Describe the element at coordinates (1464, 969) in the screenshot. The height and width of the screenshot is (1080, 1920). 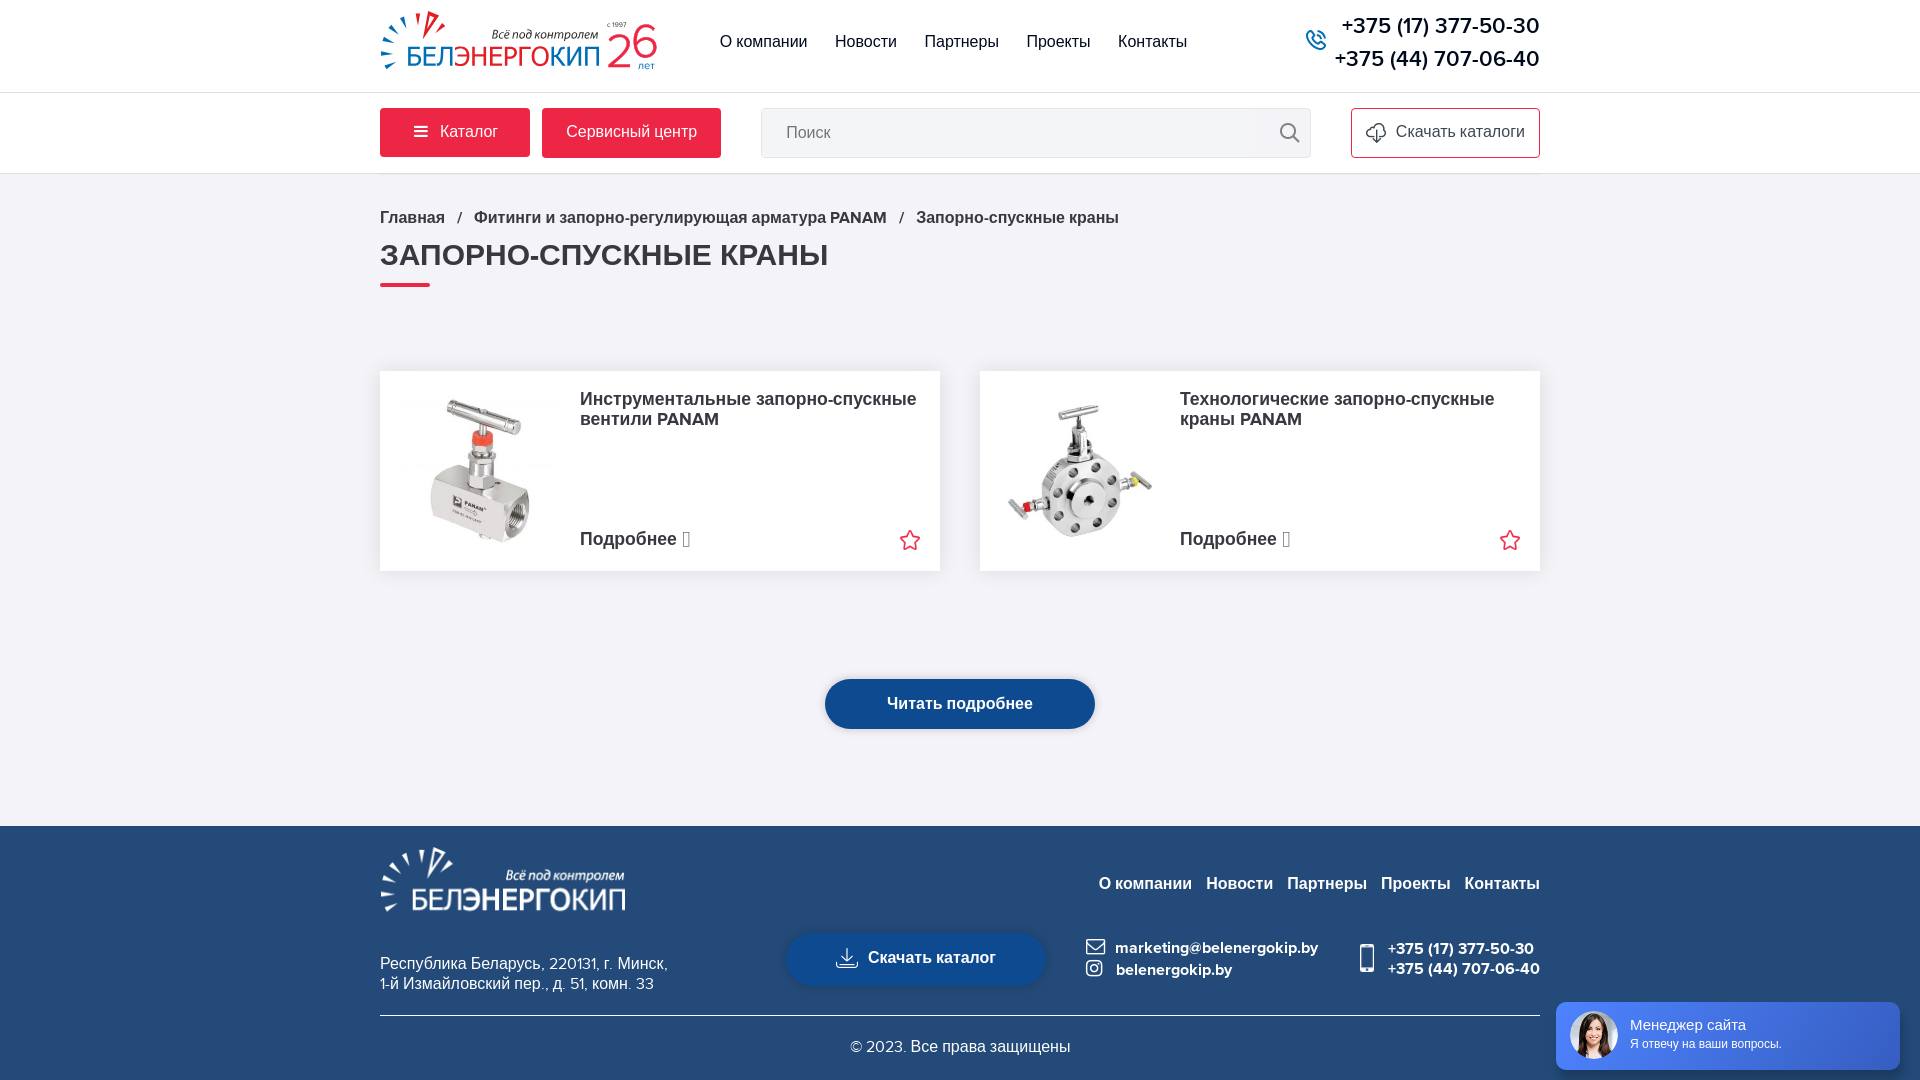
I see `+375 (44) 707-06-40` at that location.